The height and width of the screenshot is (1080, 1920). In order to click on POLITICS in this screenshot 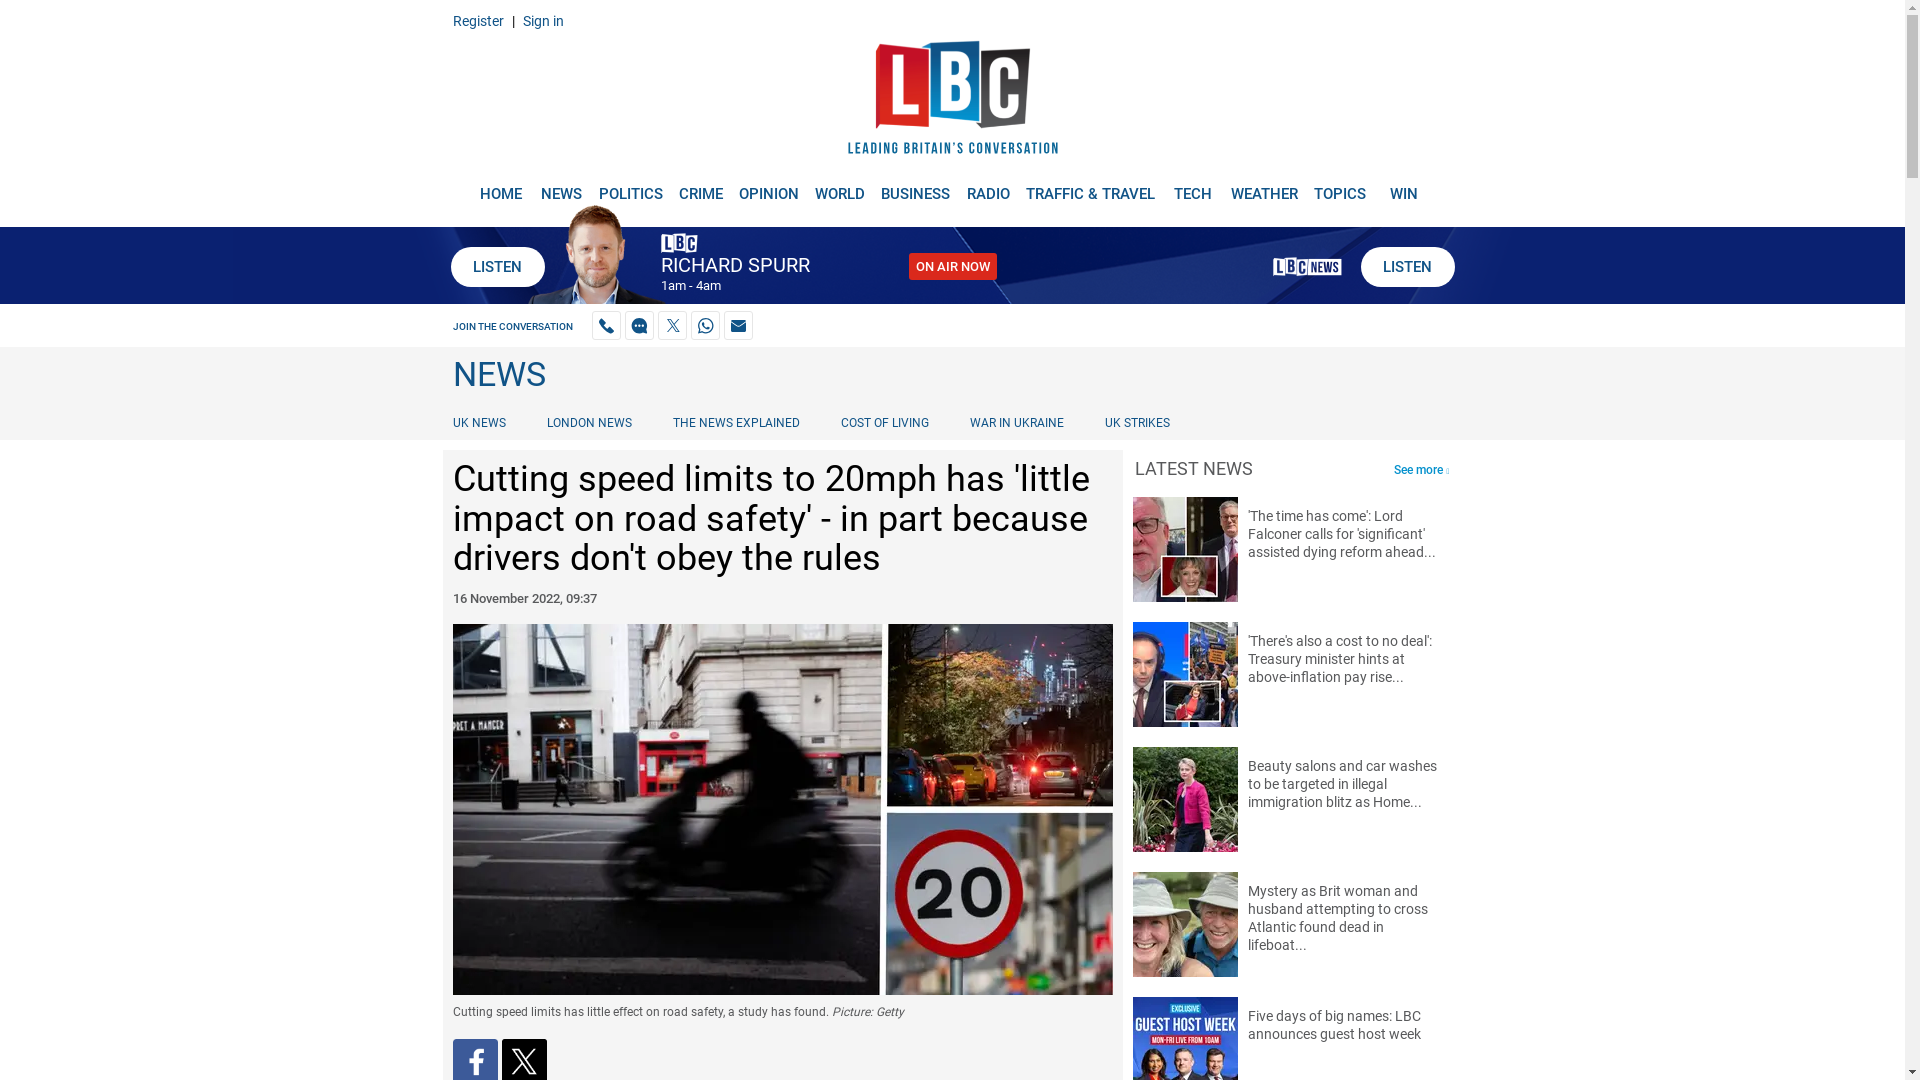, I will do `click(630, 186)`.